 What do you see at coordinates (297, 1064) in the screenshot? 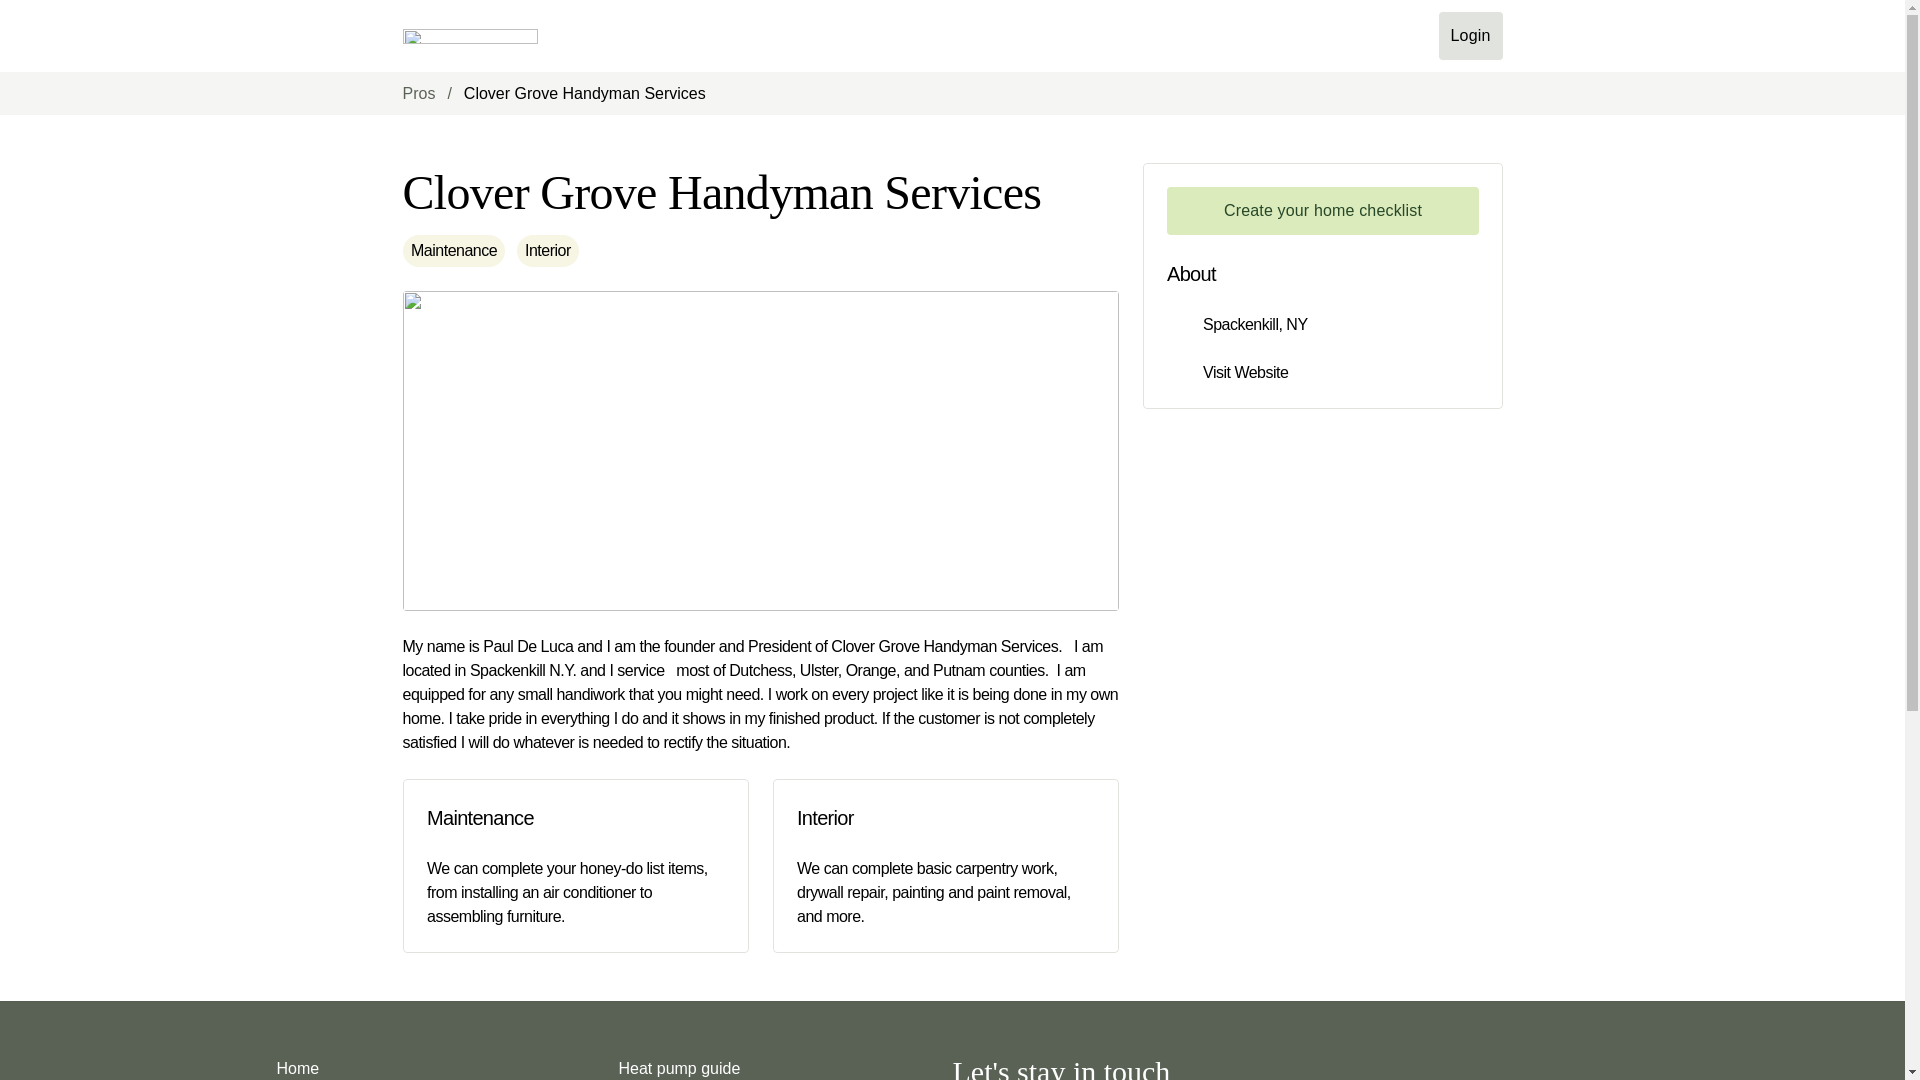
I see `Home` at bounding box center [297, 1064].